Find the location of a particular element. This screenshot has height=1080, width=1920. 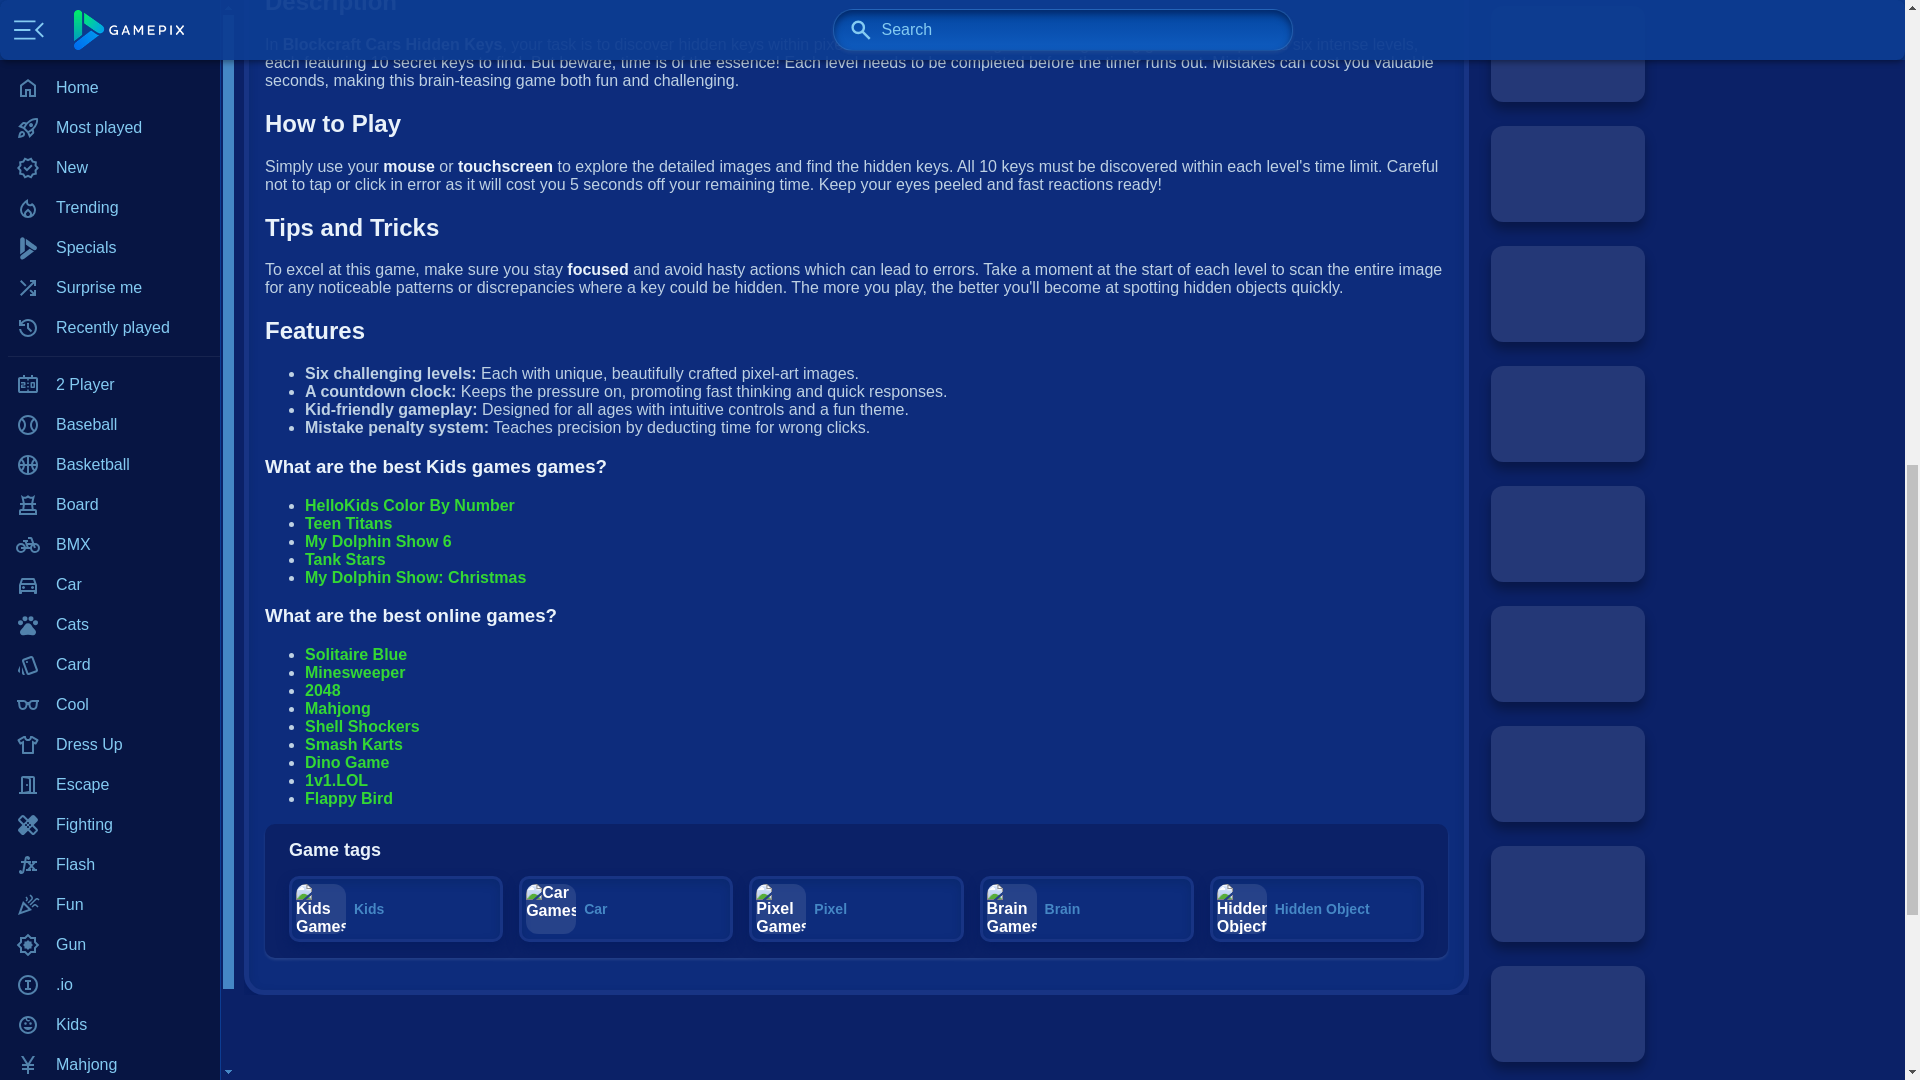

Racing is located at coordinates (110, 185).